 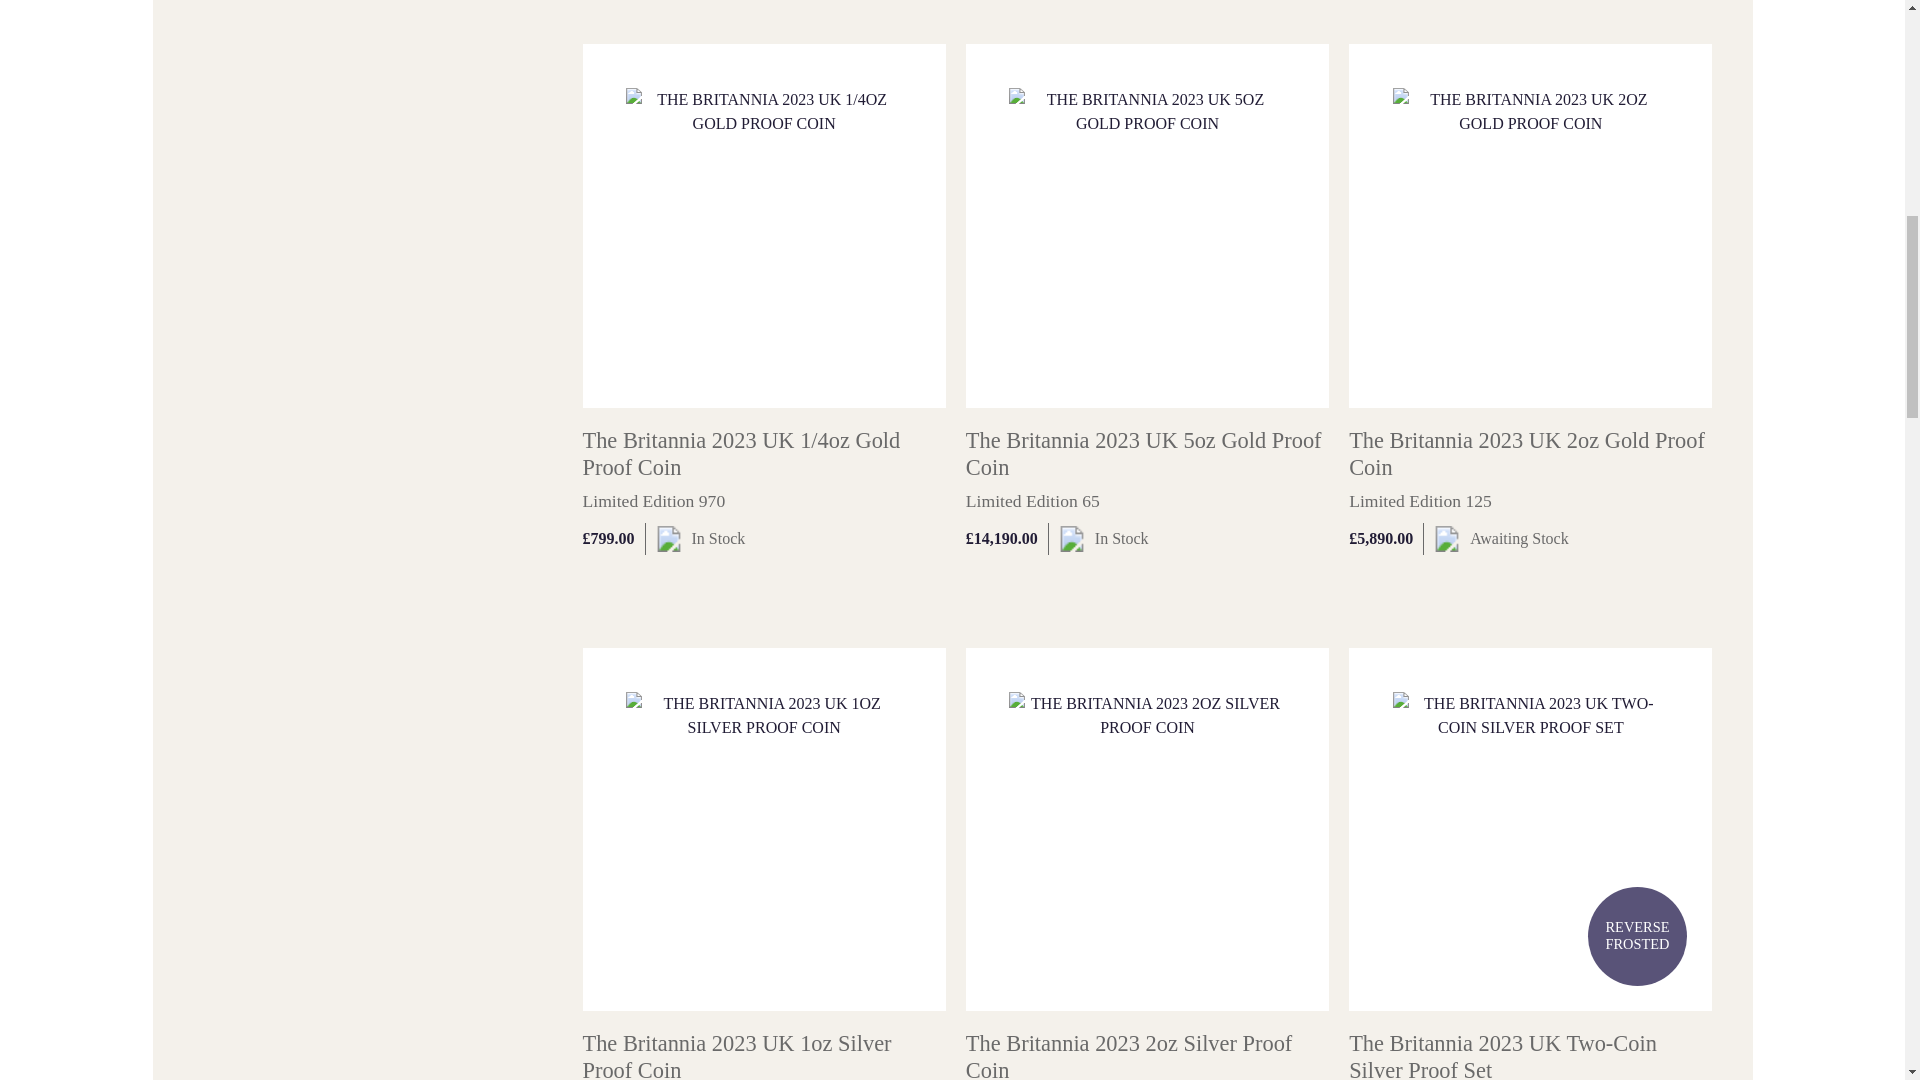 I want to click on The Britannia 2023 UK 5oz Gold Proof Coin, so click(x=1146, y=226).